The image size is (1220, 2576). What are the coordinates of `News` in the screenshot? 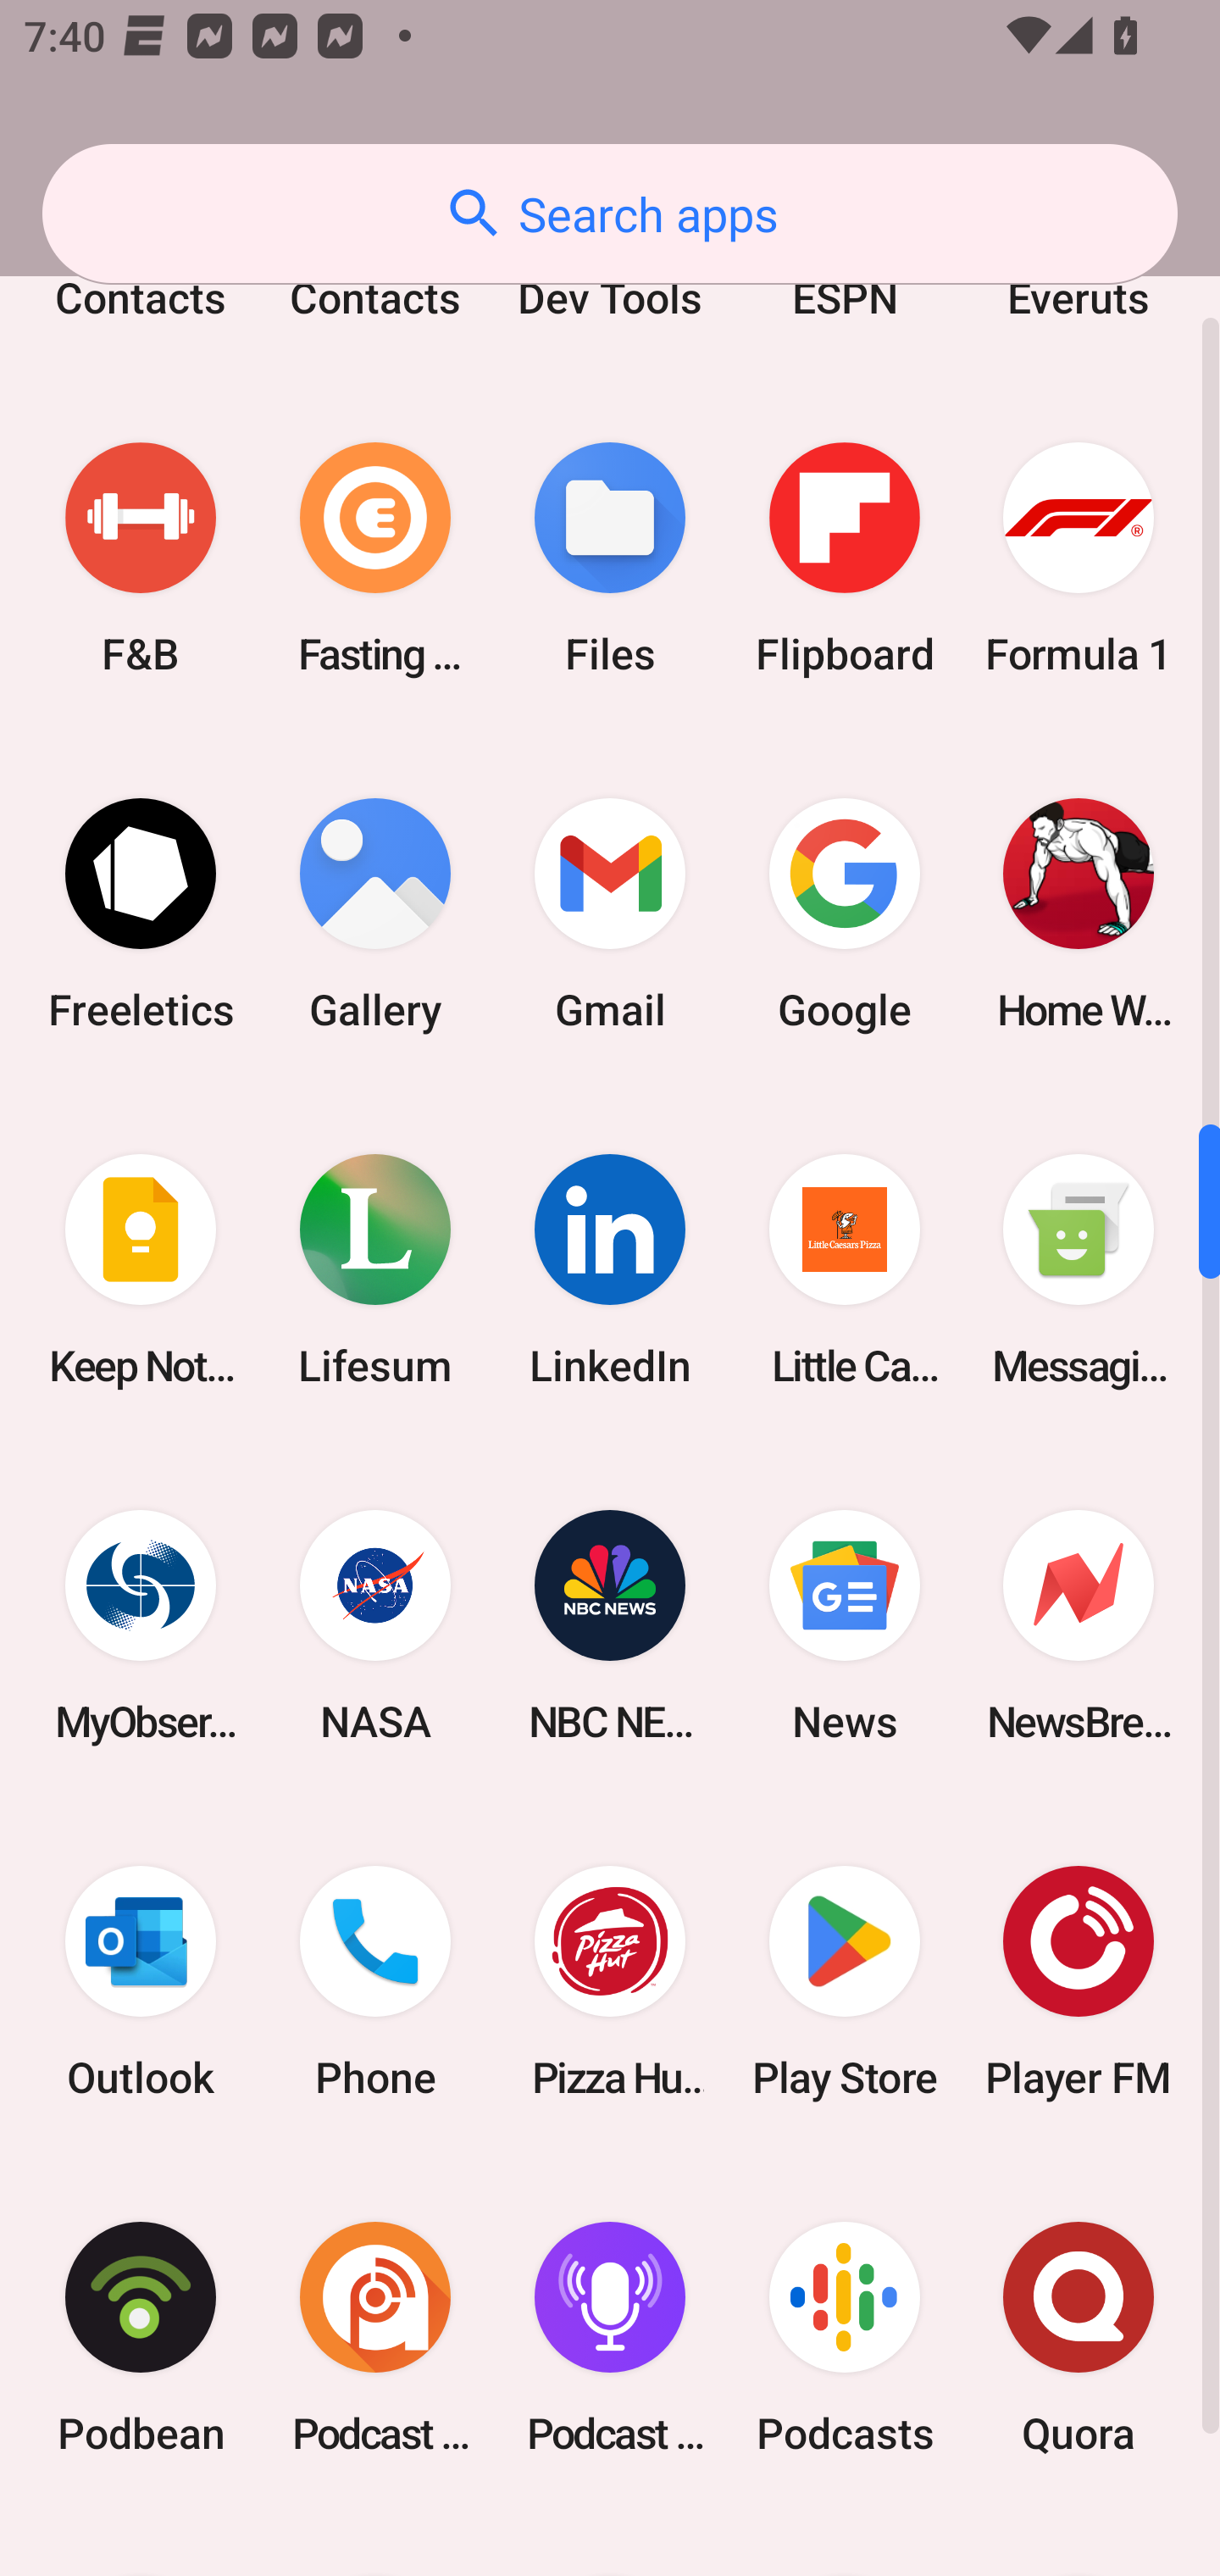 It's located at (844, 1625).